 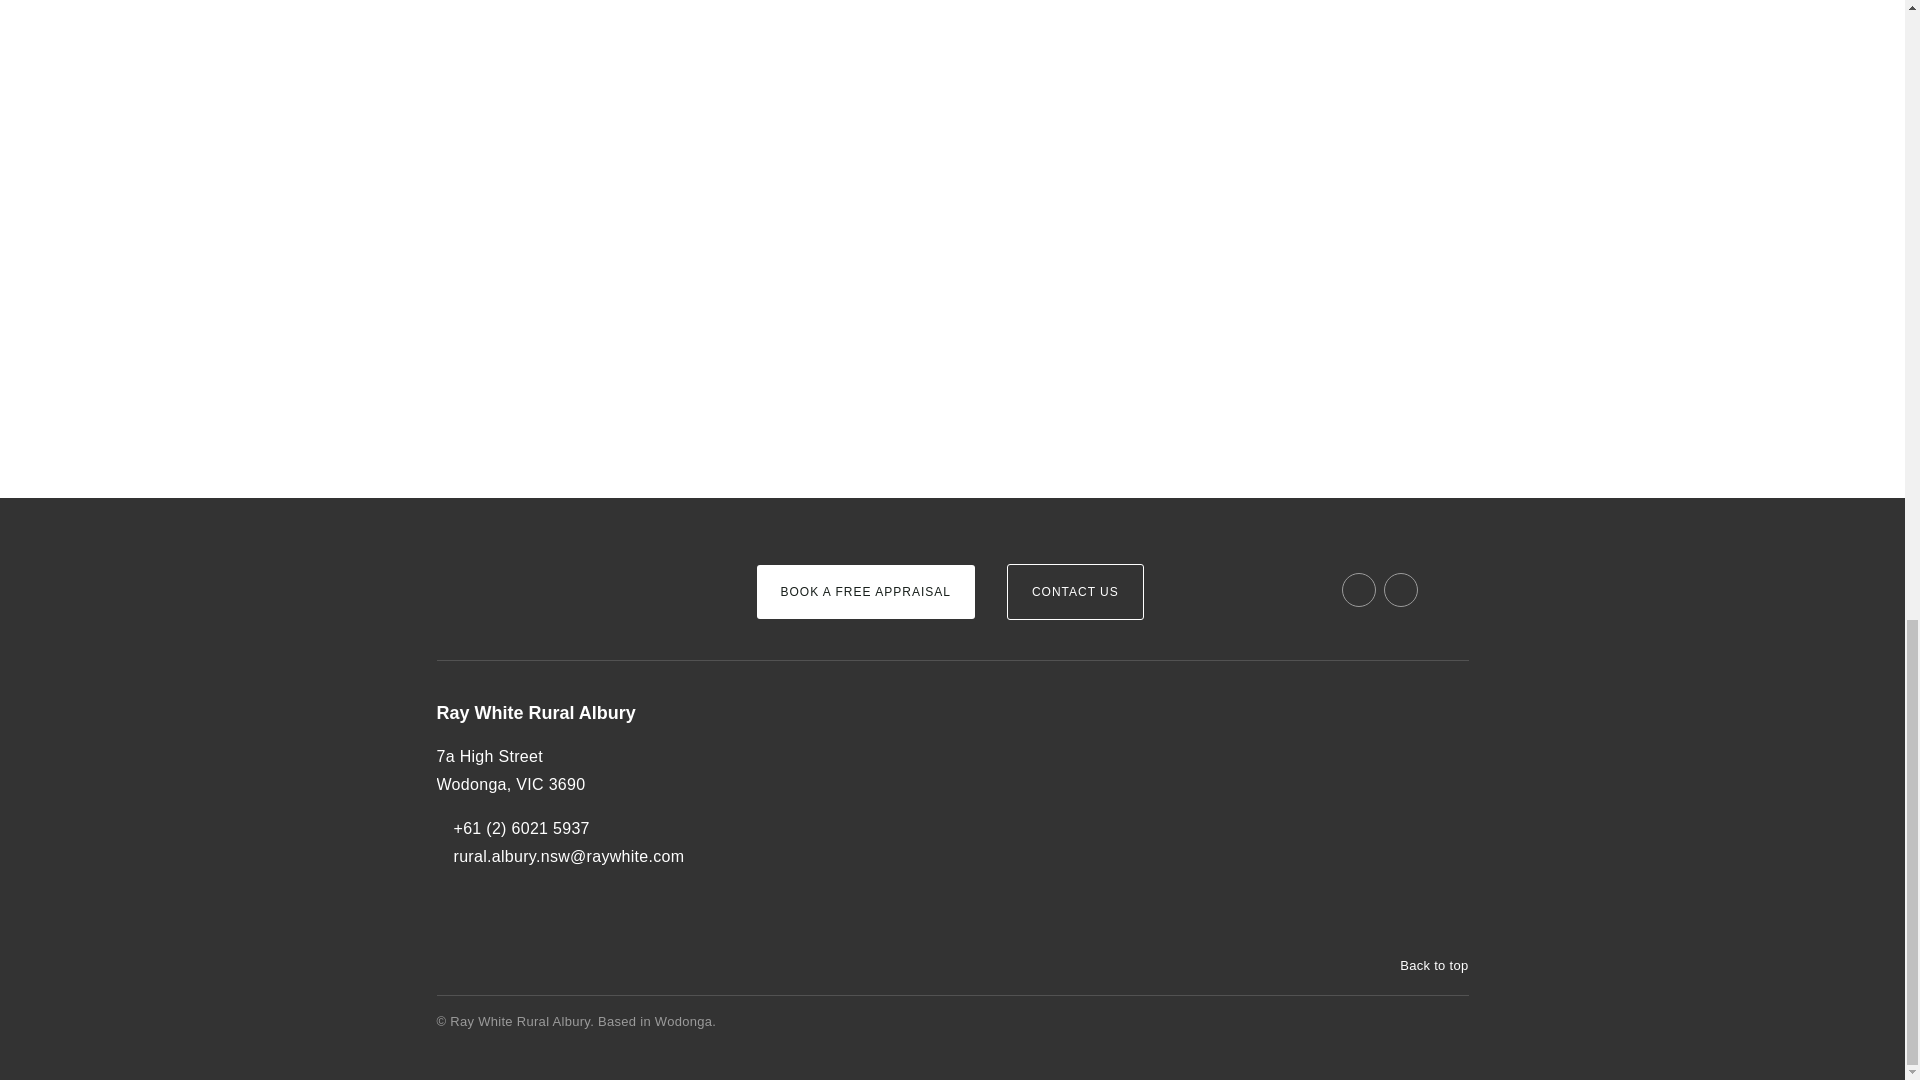 What do you see at coordinates (1401, 590) in the screenshot?
I see `Youtube` at bounding box center [1401, 590].